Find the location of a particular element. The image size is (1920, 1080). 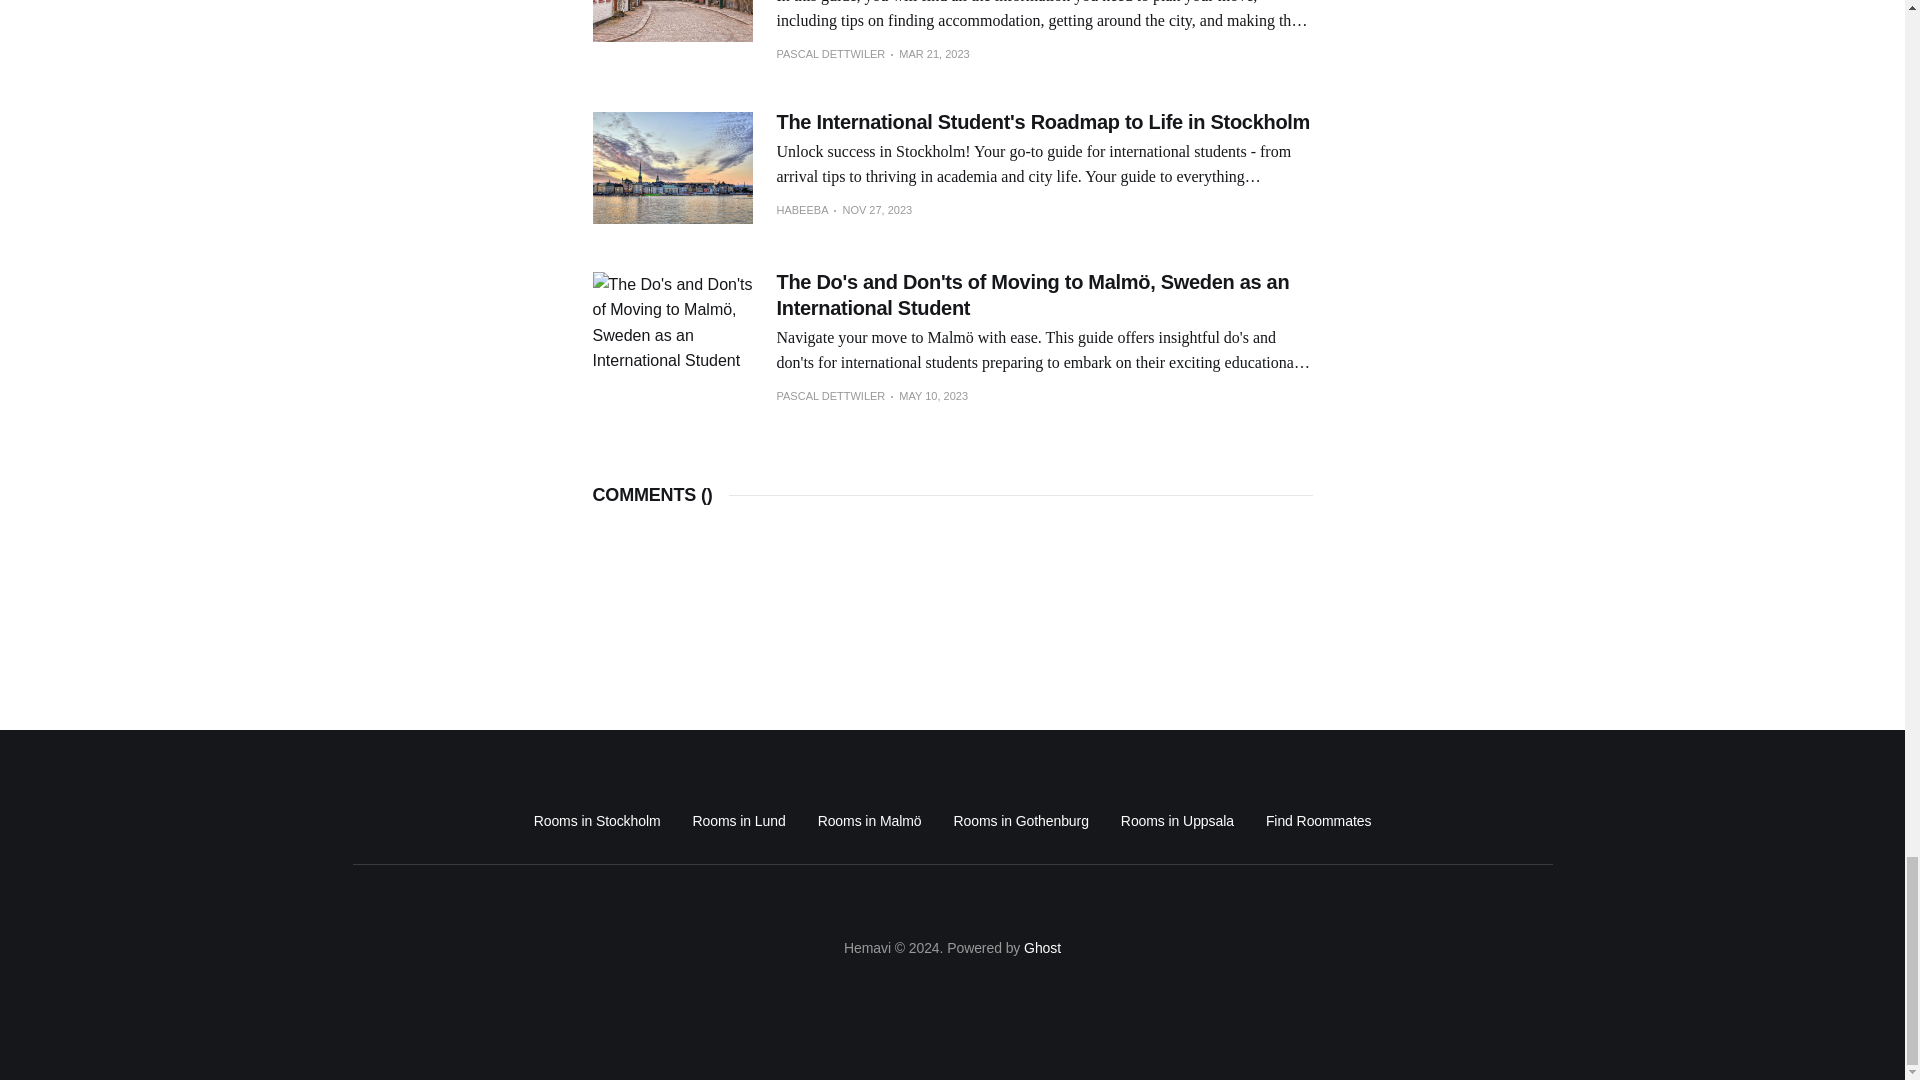

Rooms in Lund is located at coordinates (739, 820).